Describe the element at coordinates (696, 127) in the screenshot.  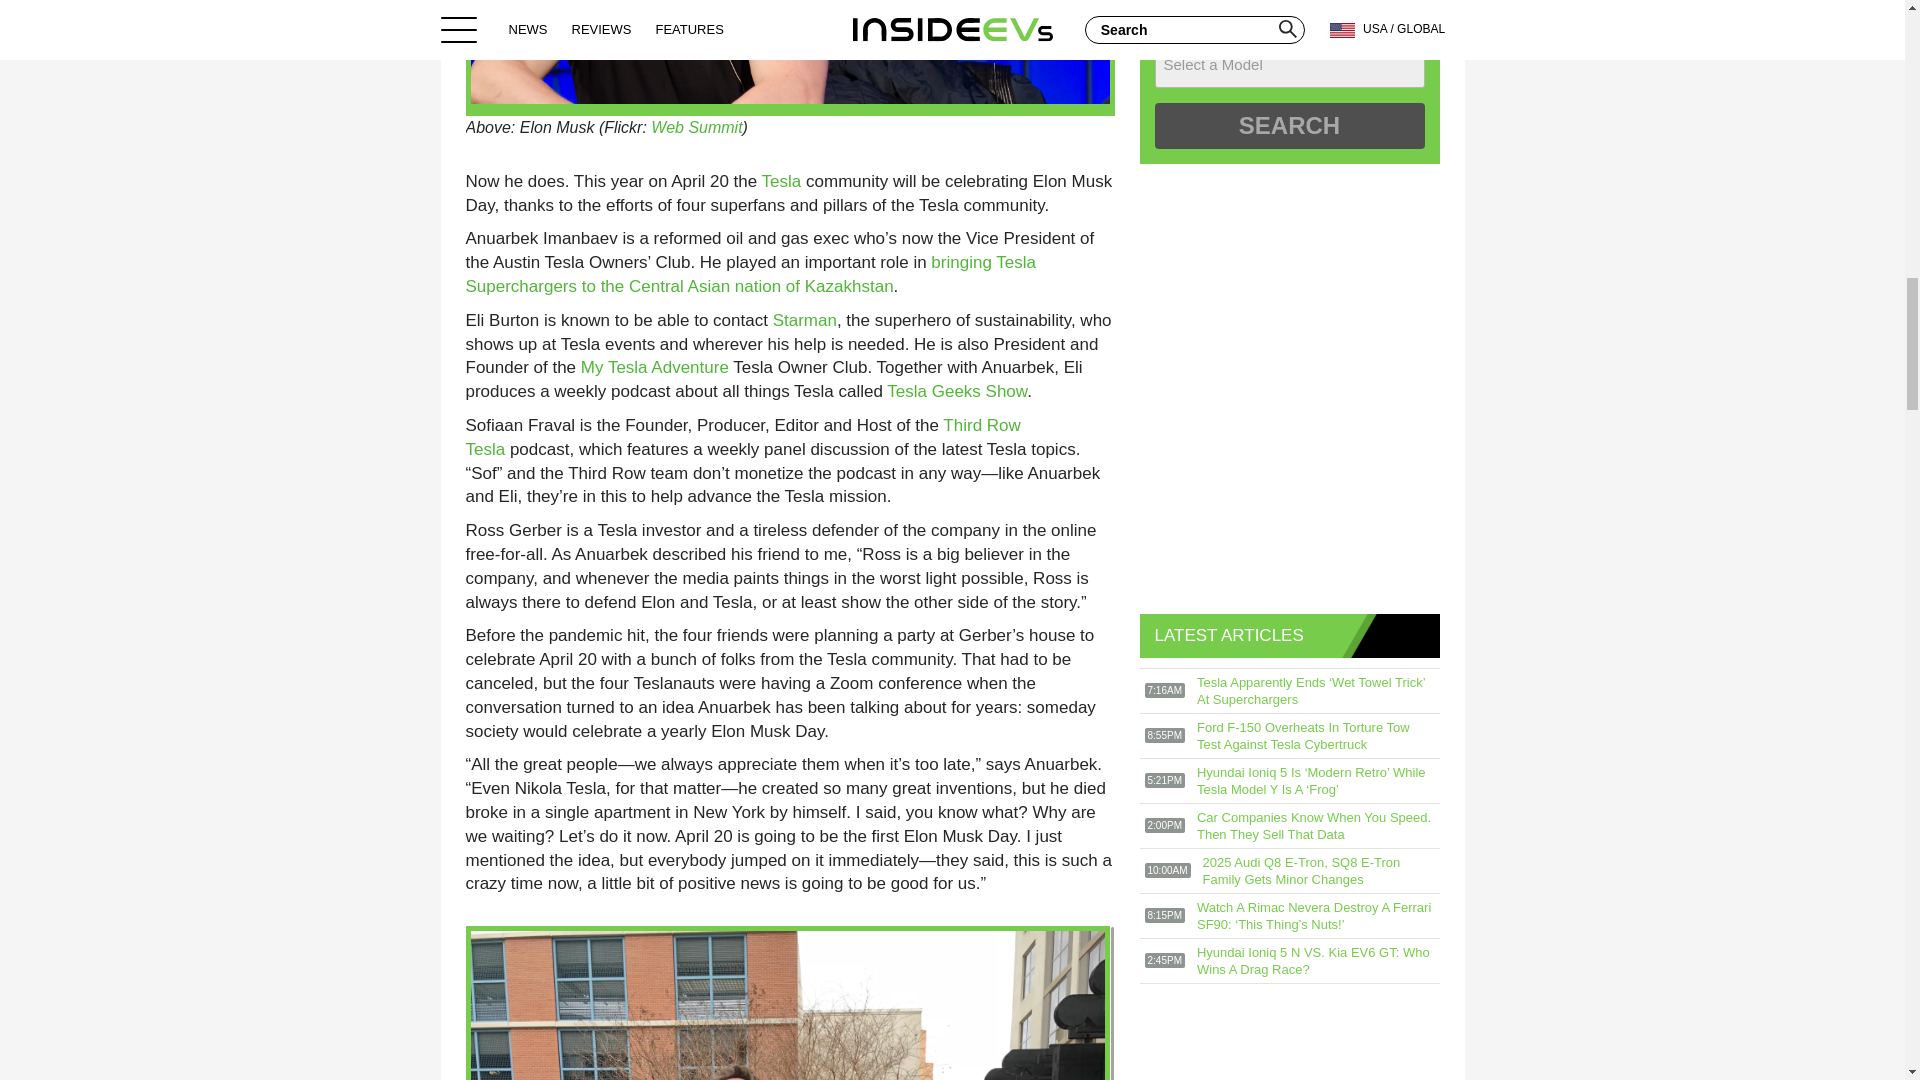
I see `Web Summit` at that location.